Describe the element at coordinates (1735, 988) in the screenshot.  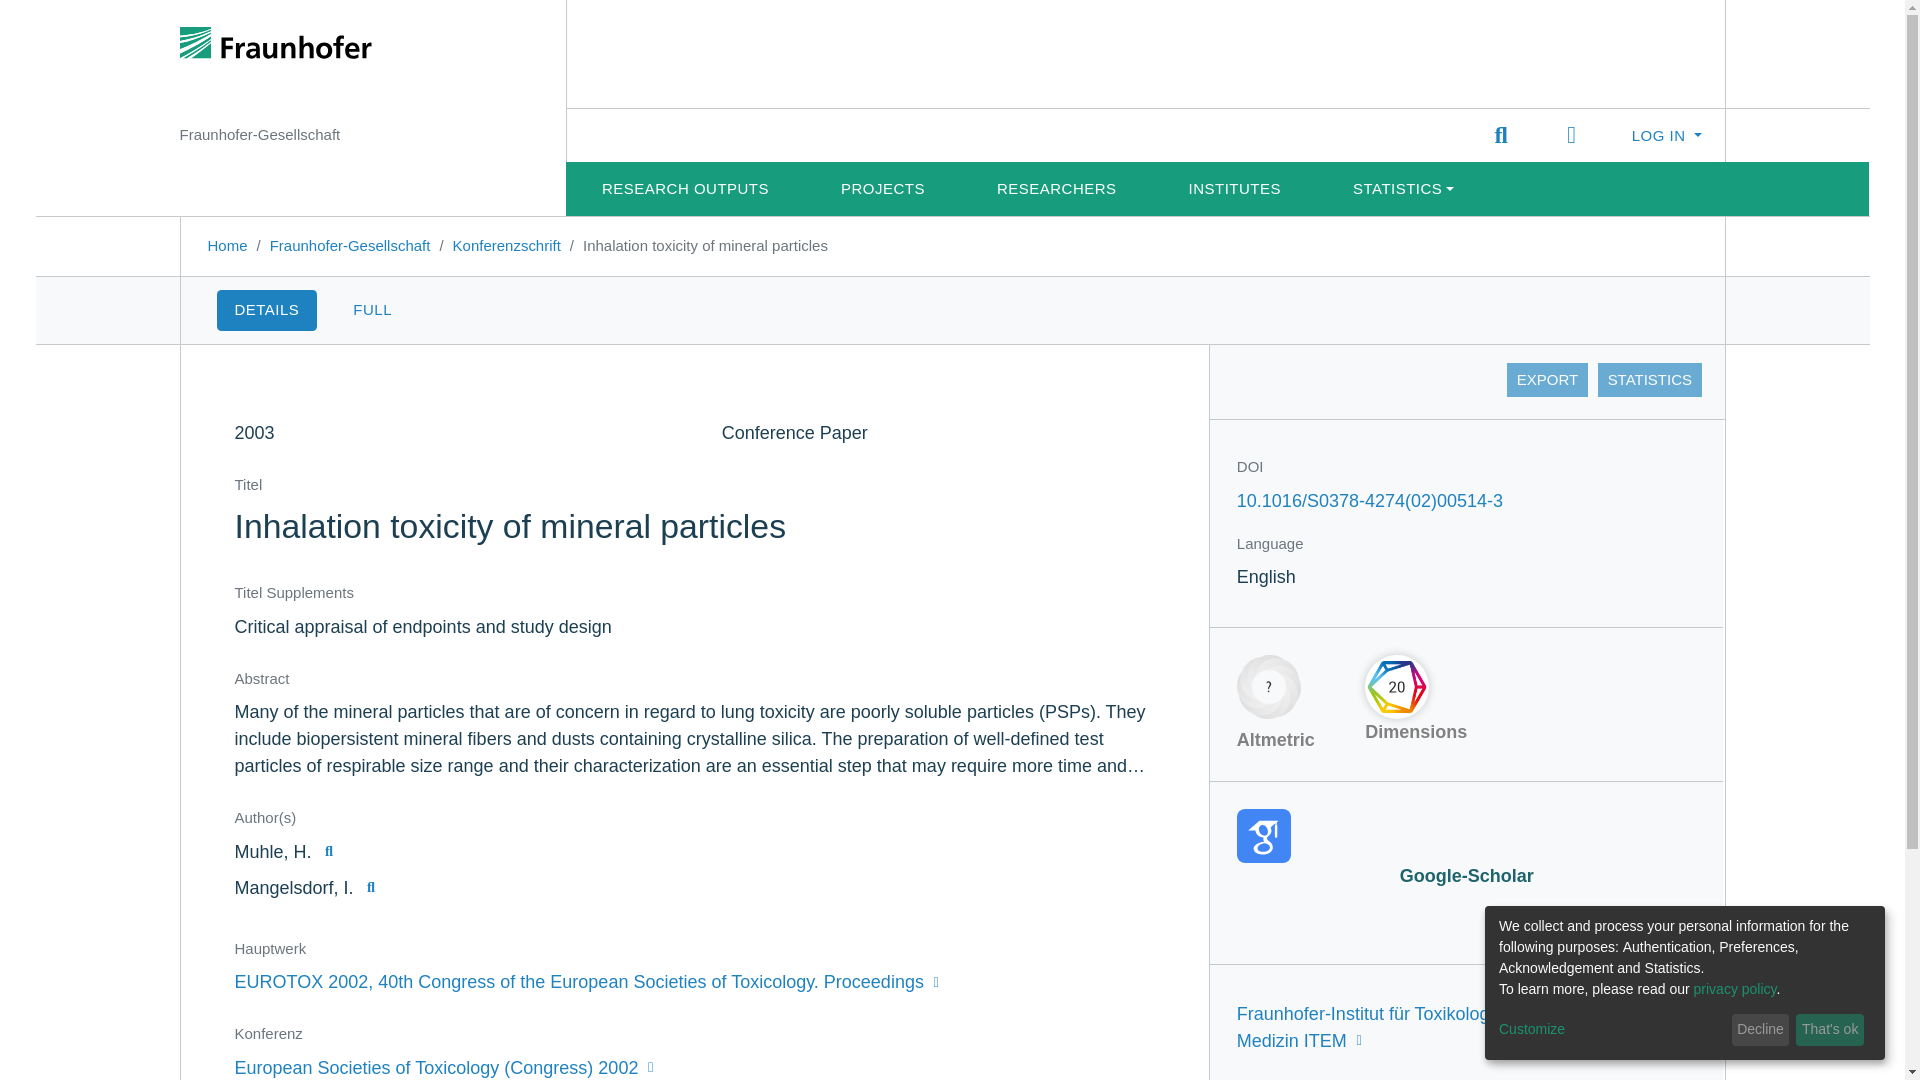
I see `privacy policy` at that location.